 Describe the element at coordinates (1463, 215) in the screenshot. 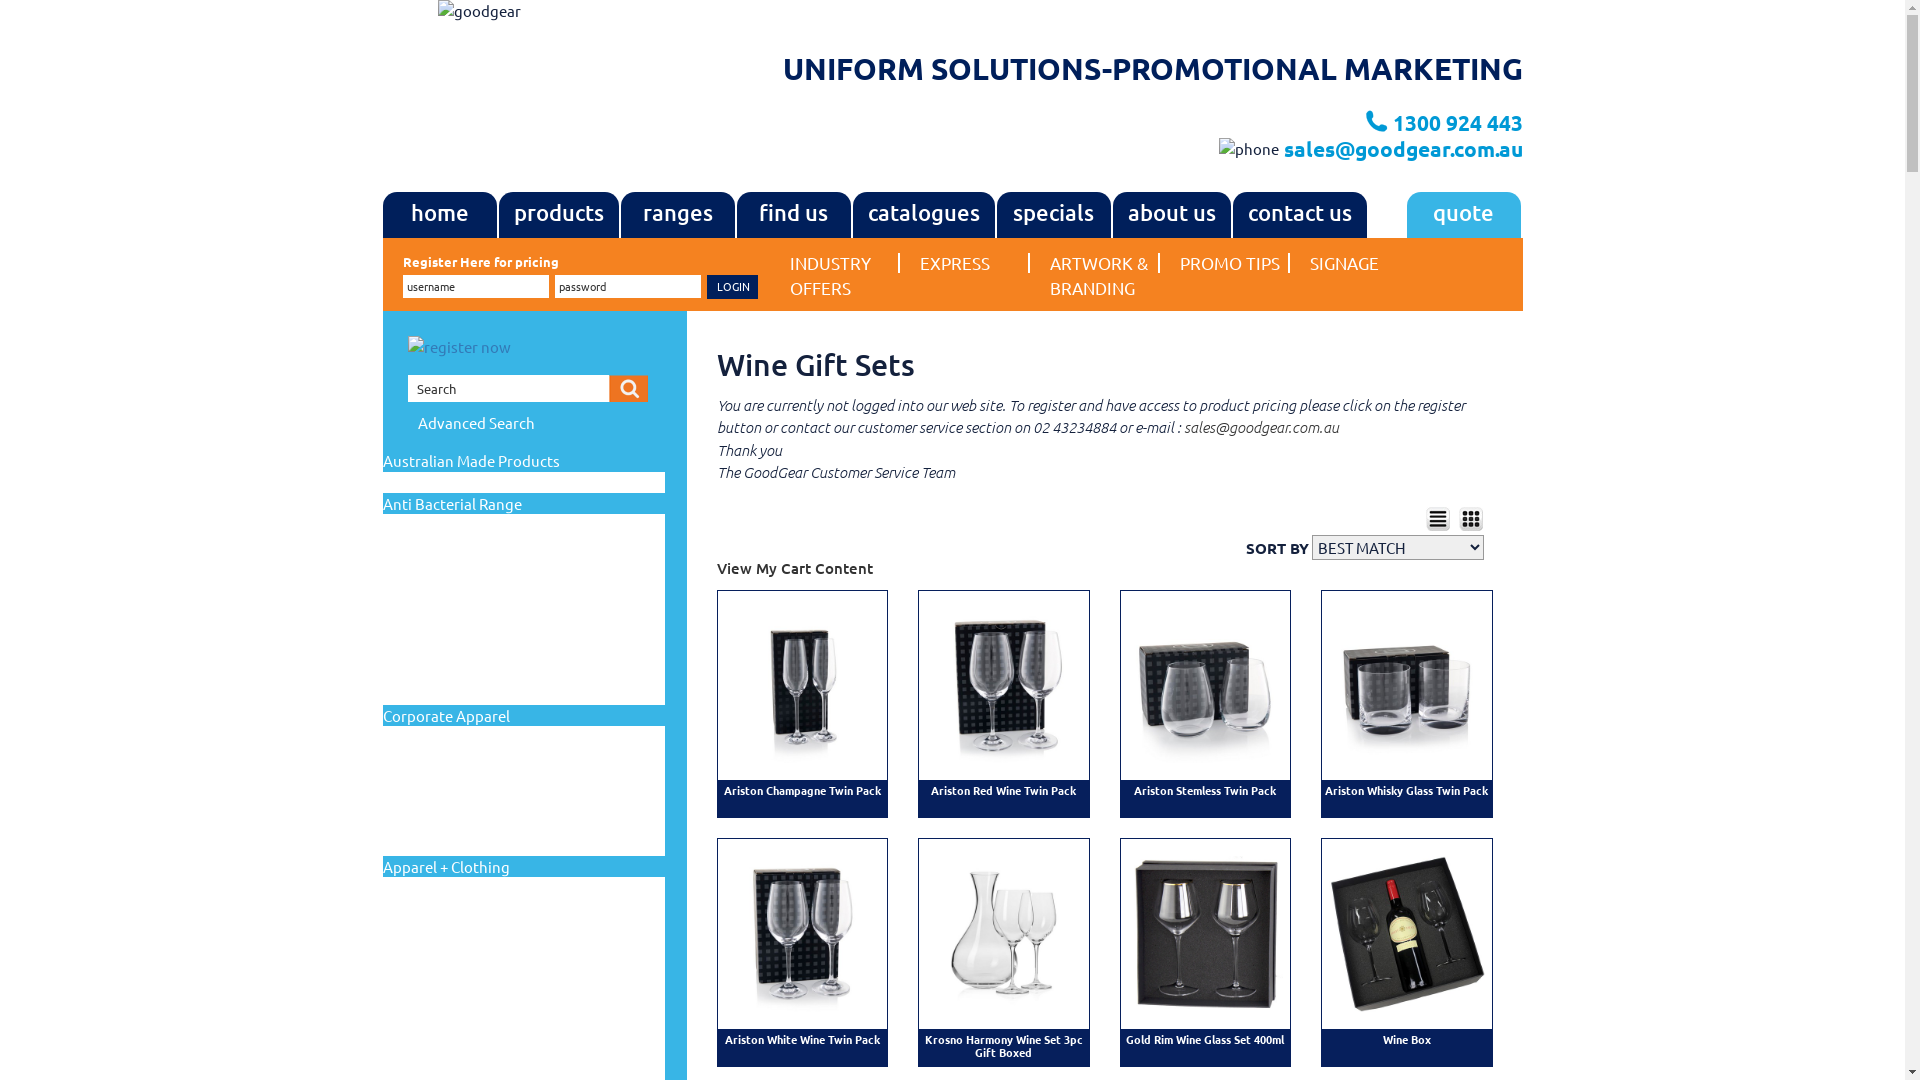

I see `quote` at that location.